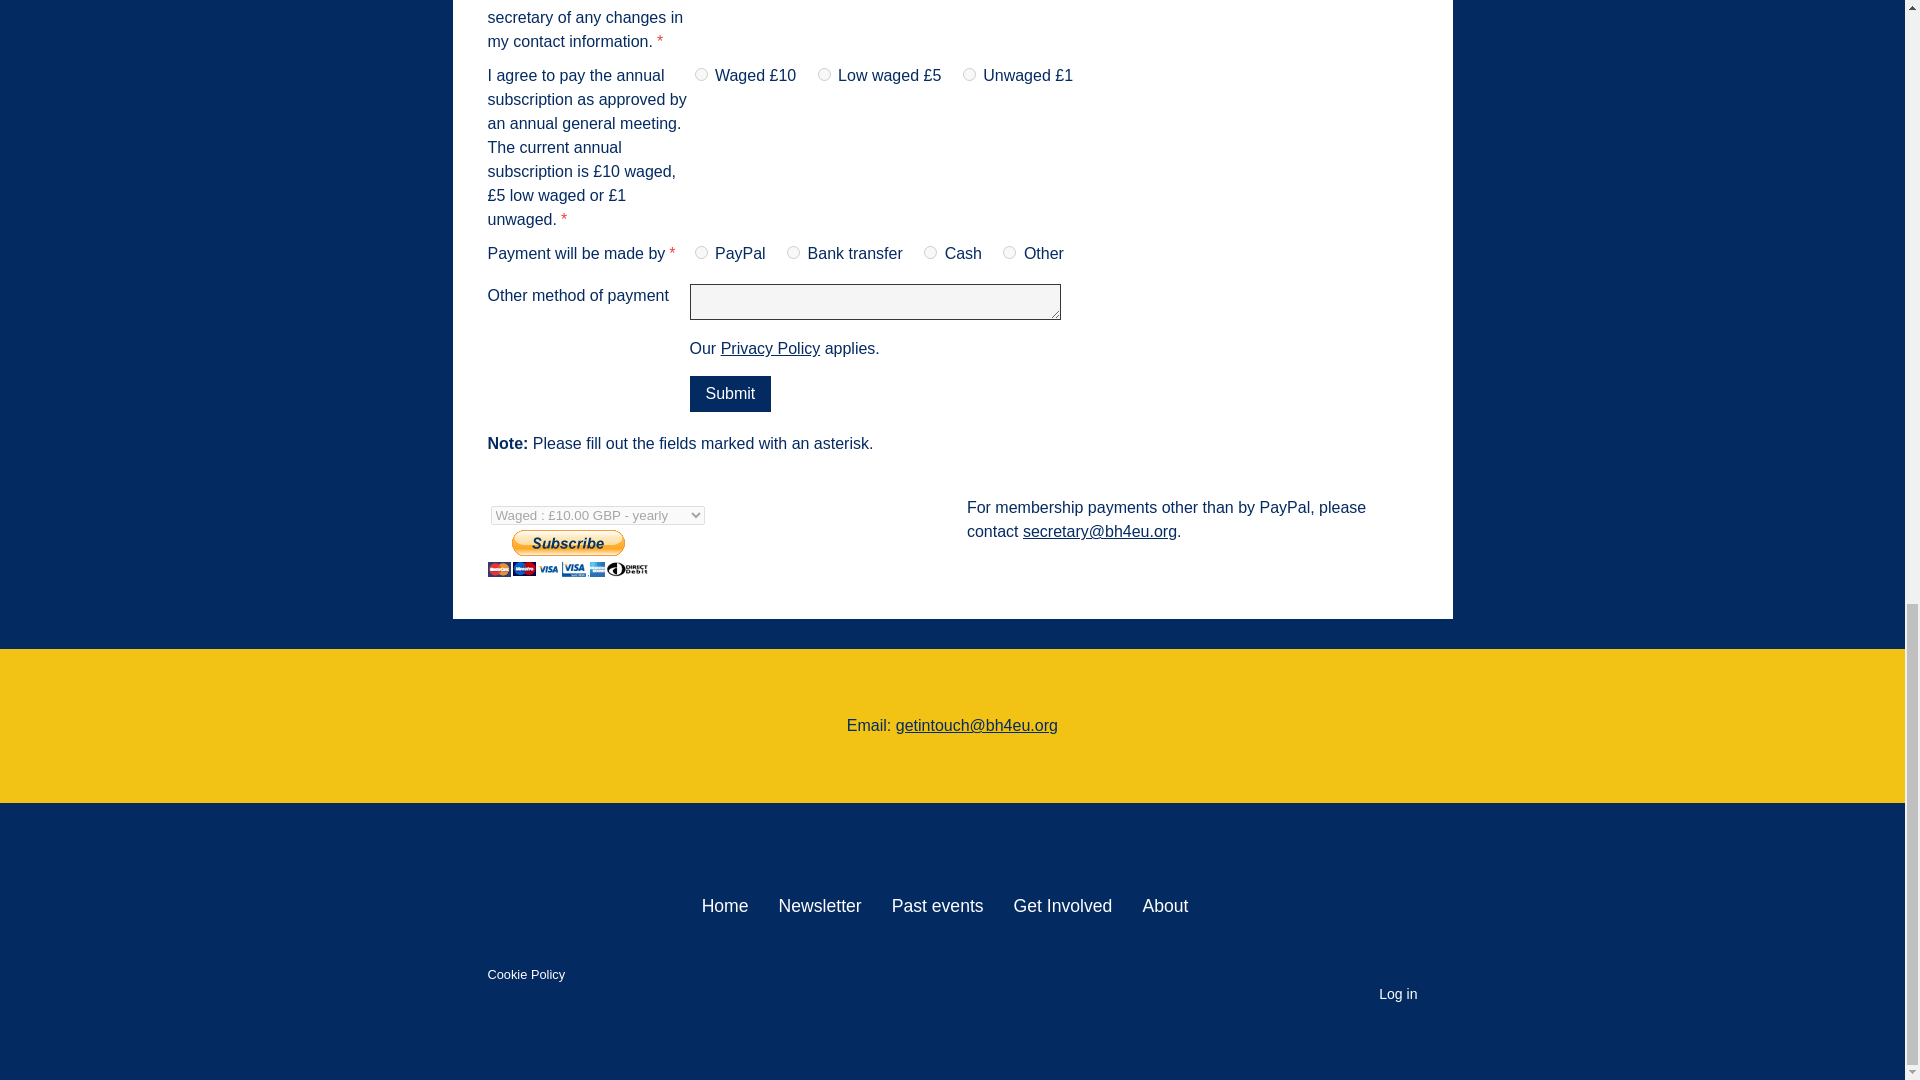 The image size is (1920, 1080). I want to click on Bank transfer, so click(794, 252).